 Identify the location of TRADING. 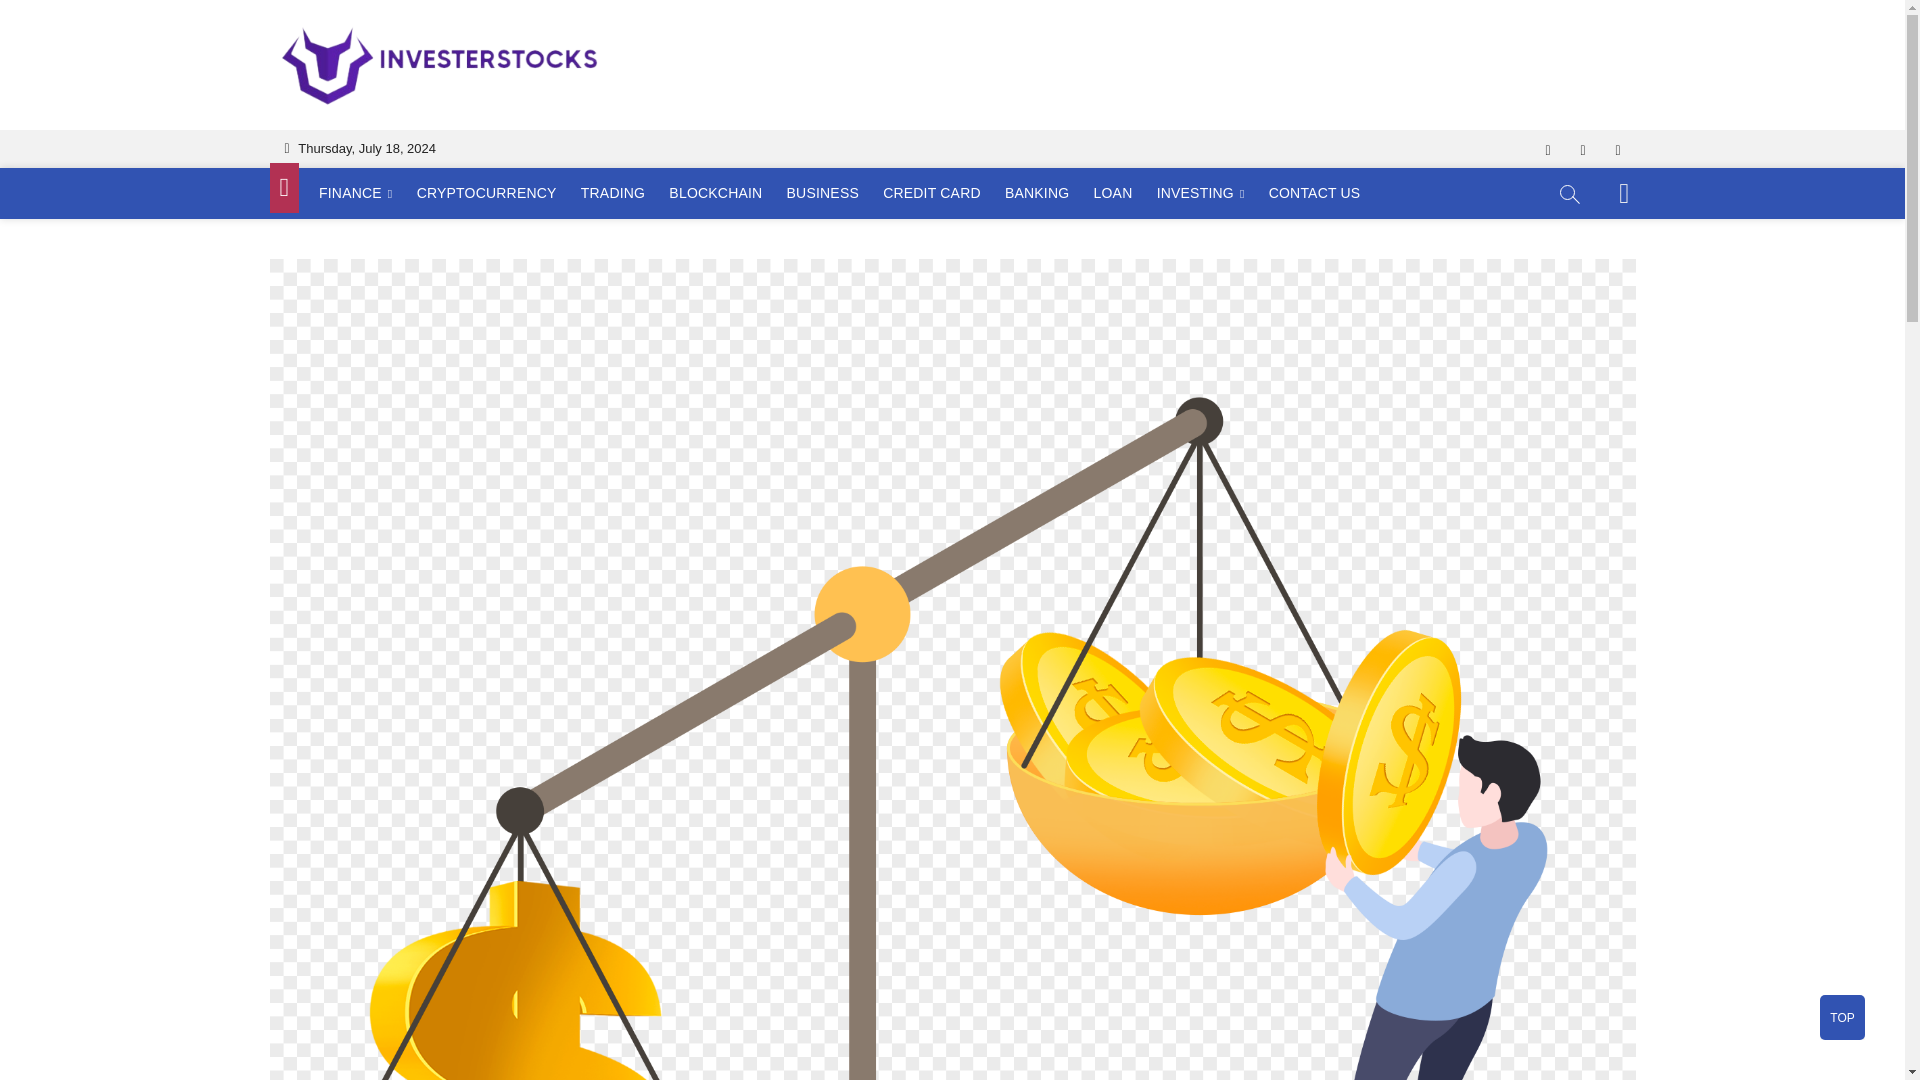
(612, 193).